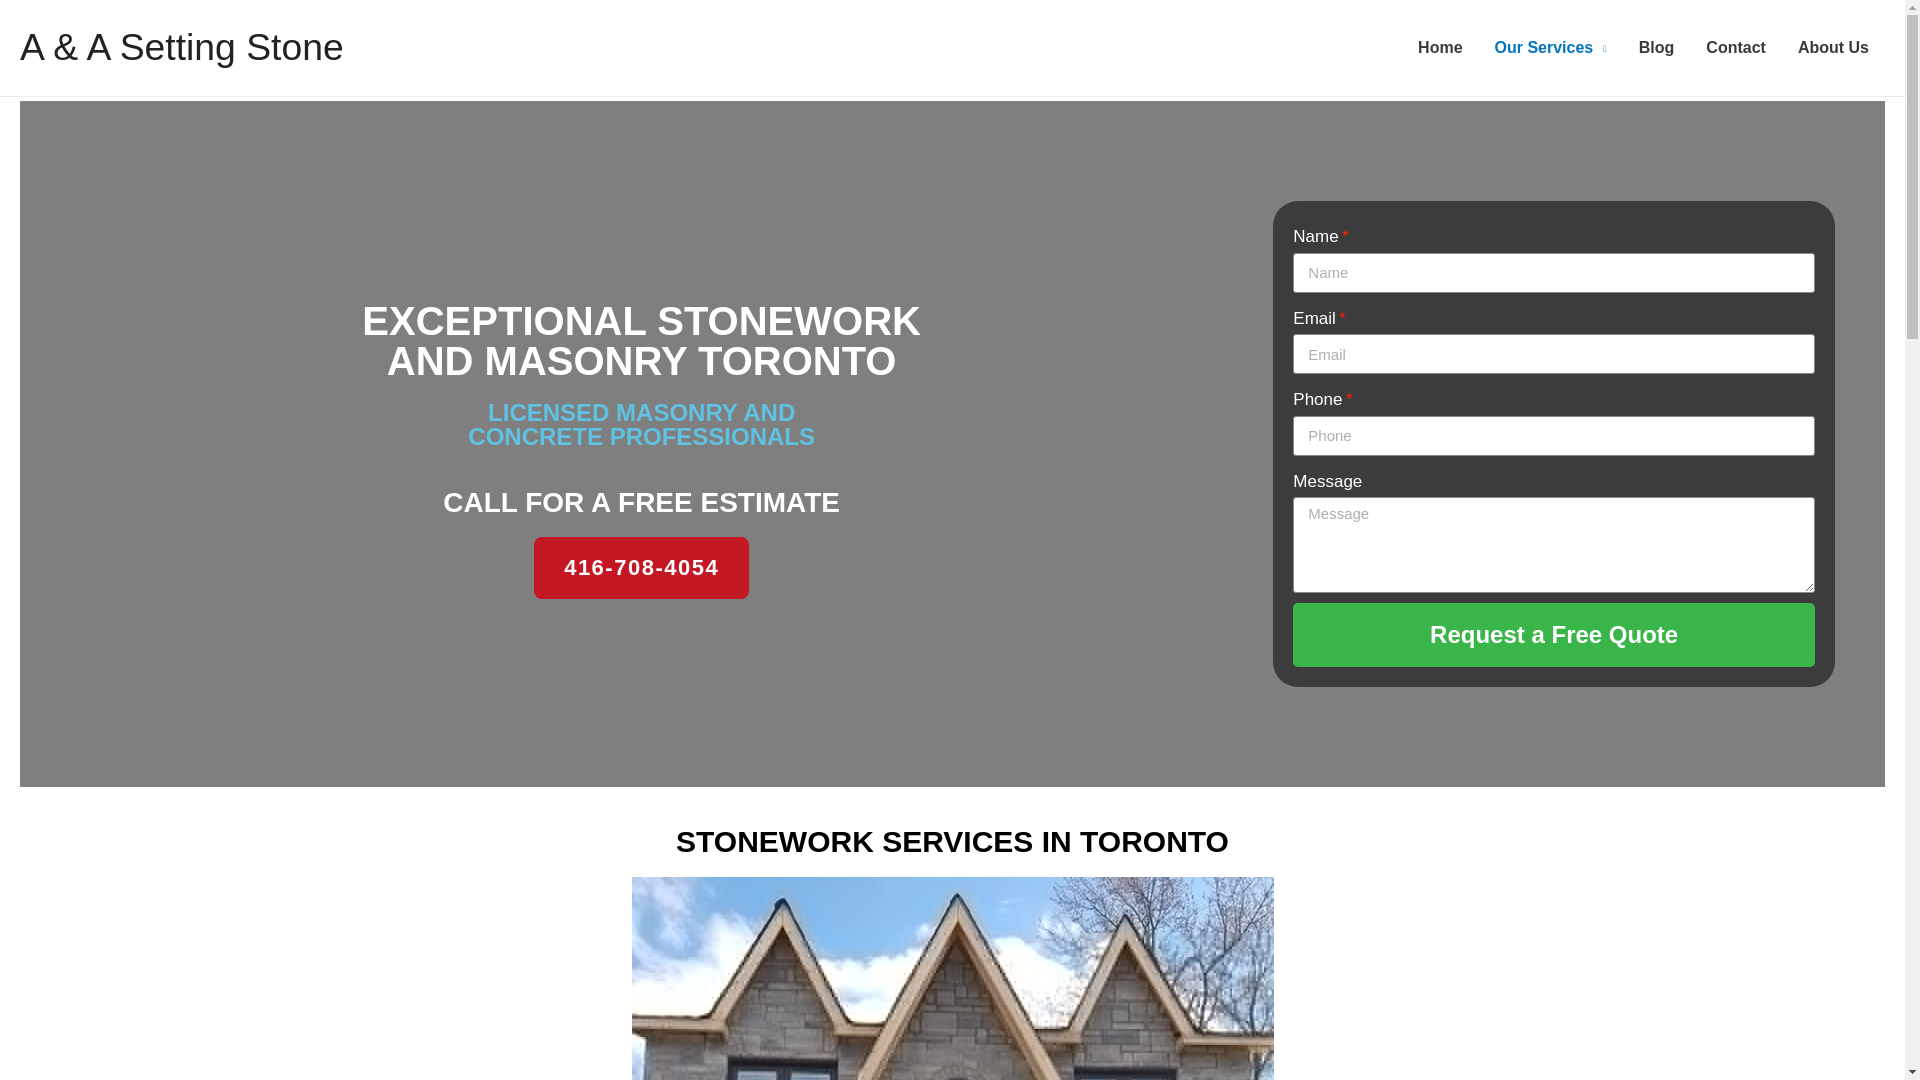  Describe the element at coordinates (1440, 48) in the screenshot. I see `Home` at that location.